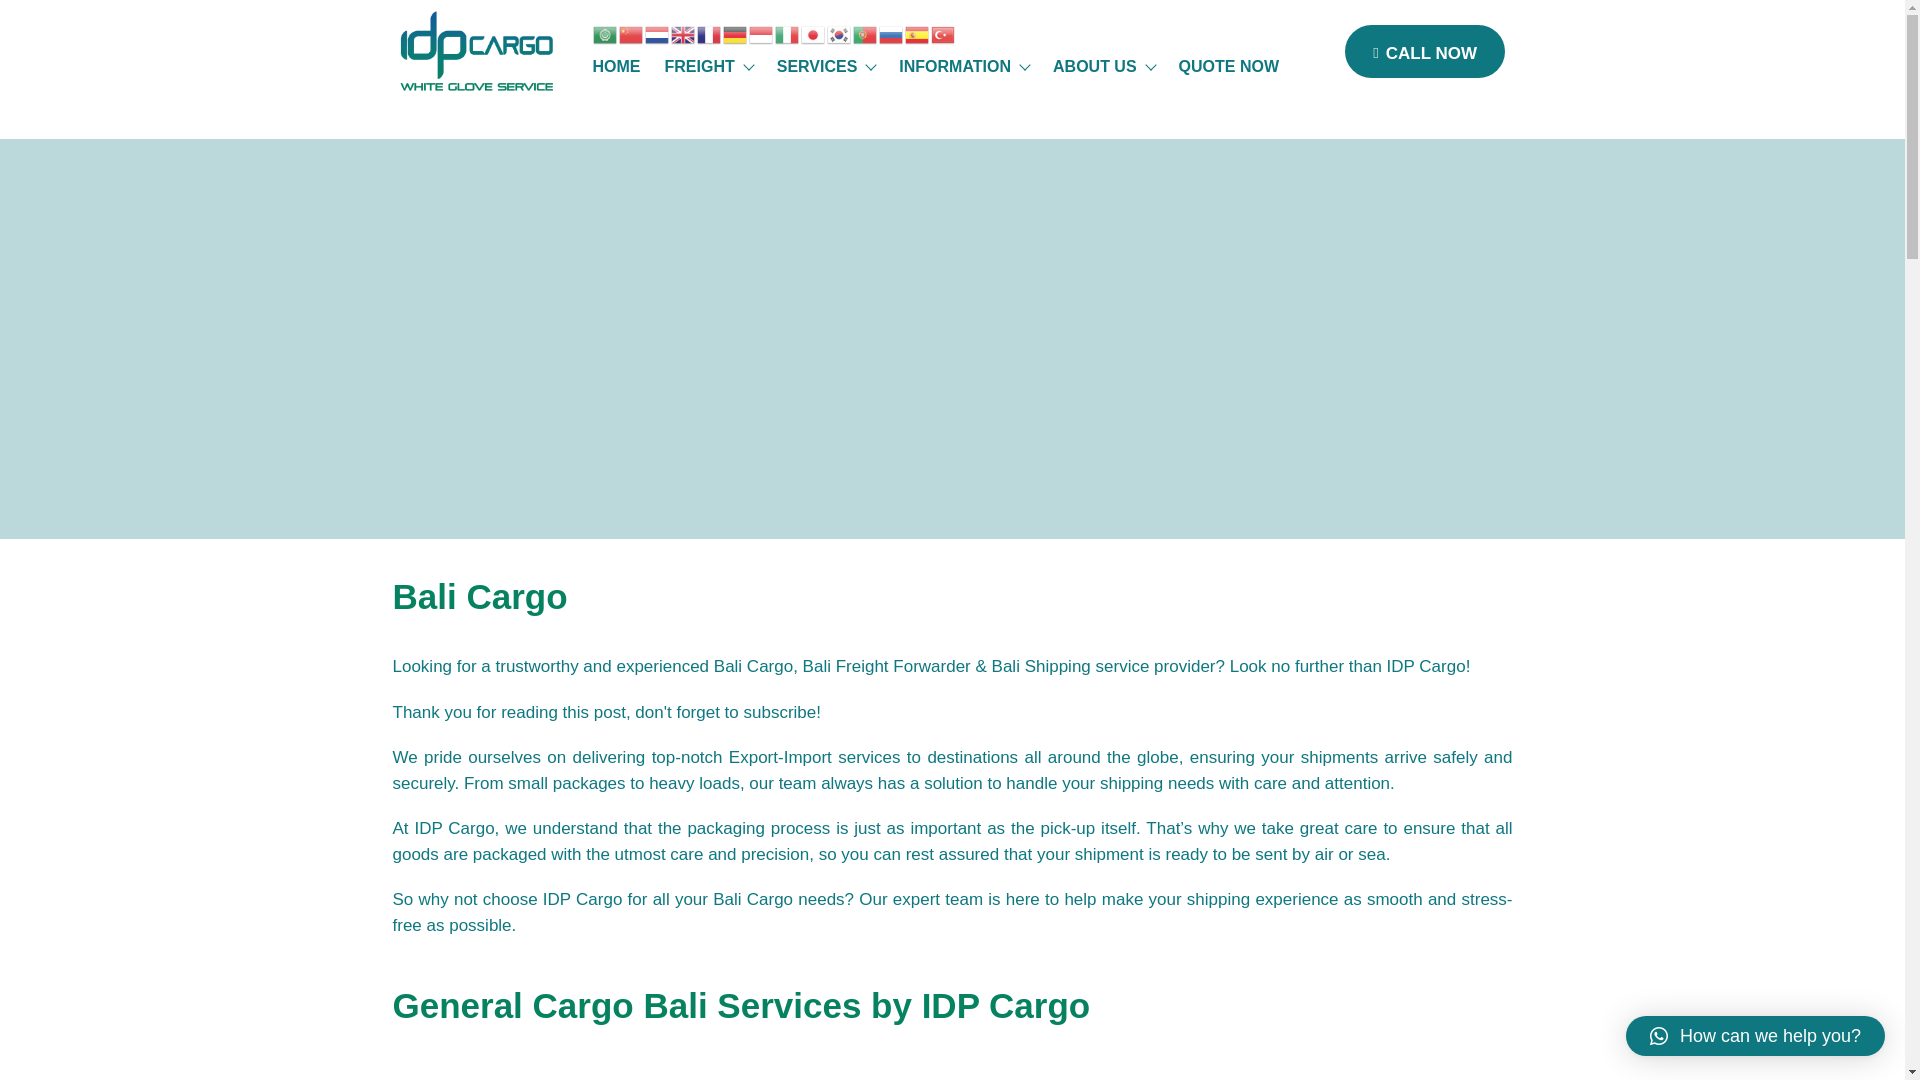  I want to click on ABOUT US, so click(1104, 67).